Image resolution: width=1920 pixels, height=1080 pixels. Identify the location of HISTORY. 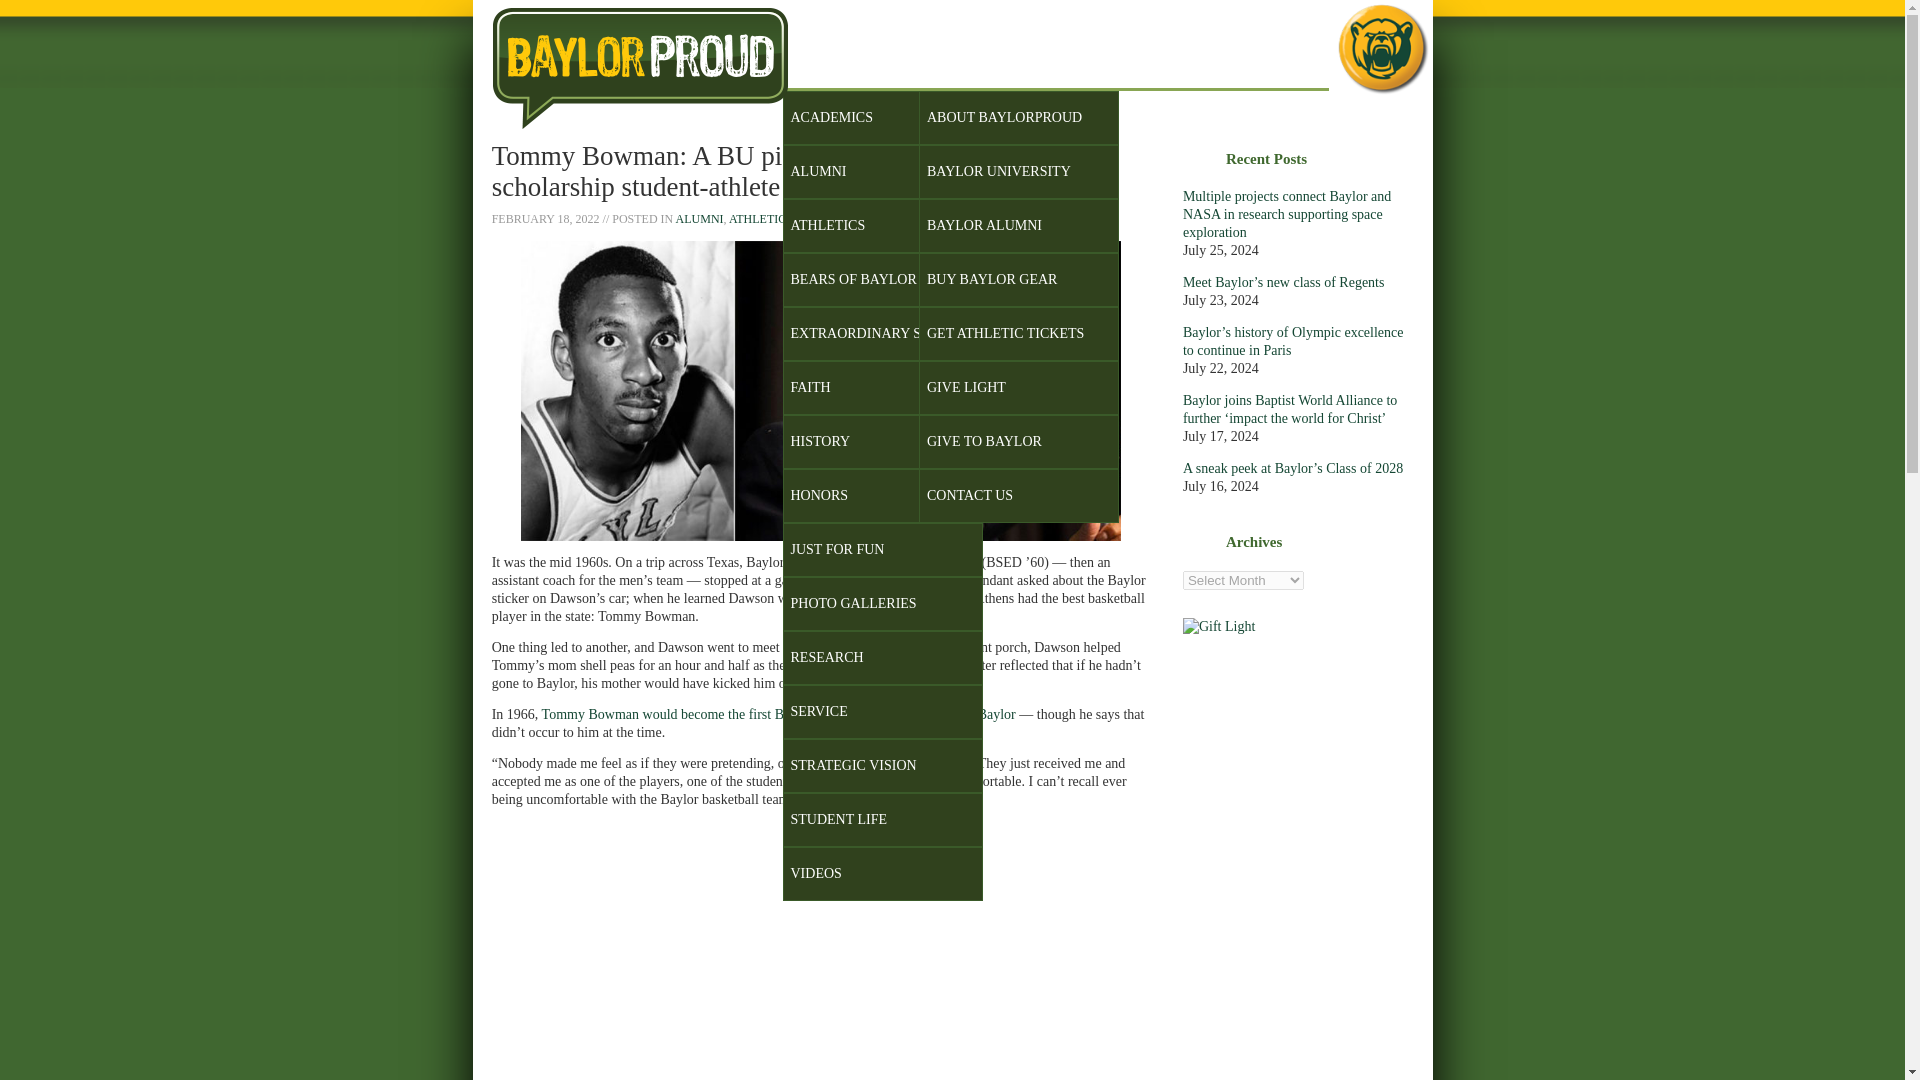
(984, 218).